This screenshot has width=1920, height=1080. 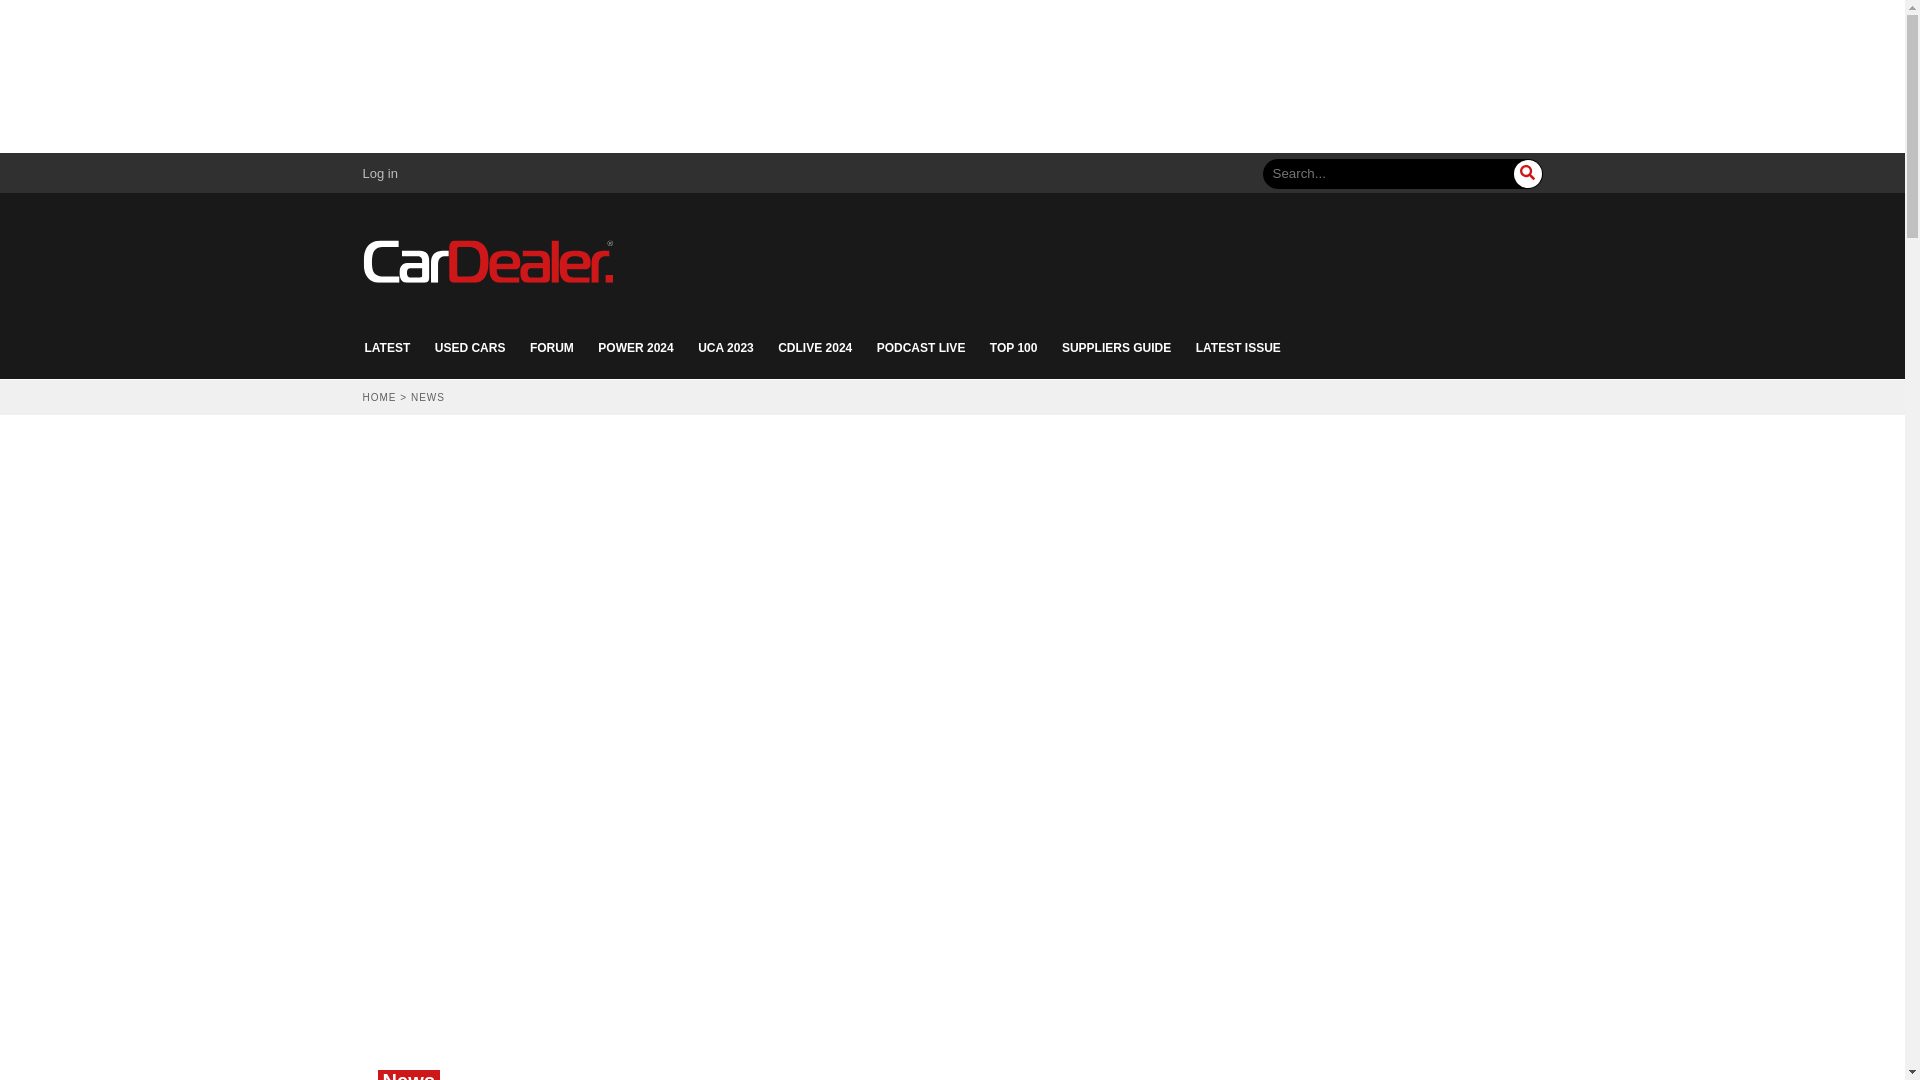 I want to click on UCA 2023, so click(x=726, y=348).